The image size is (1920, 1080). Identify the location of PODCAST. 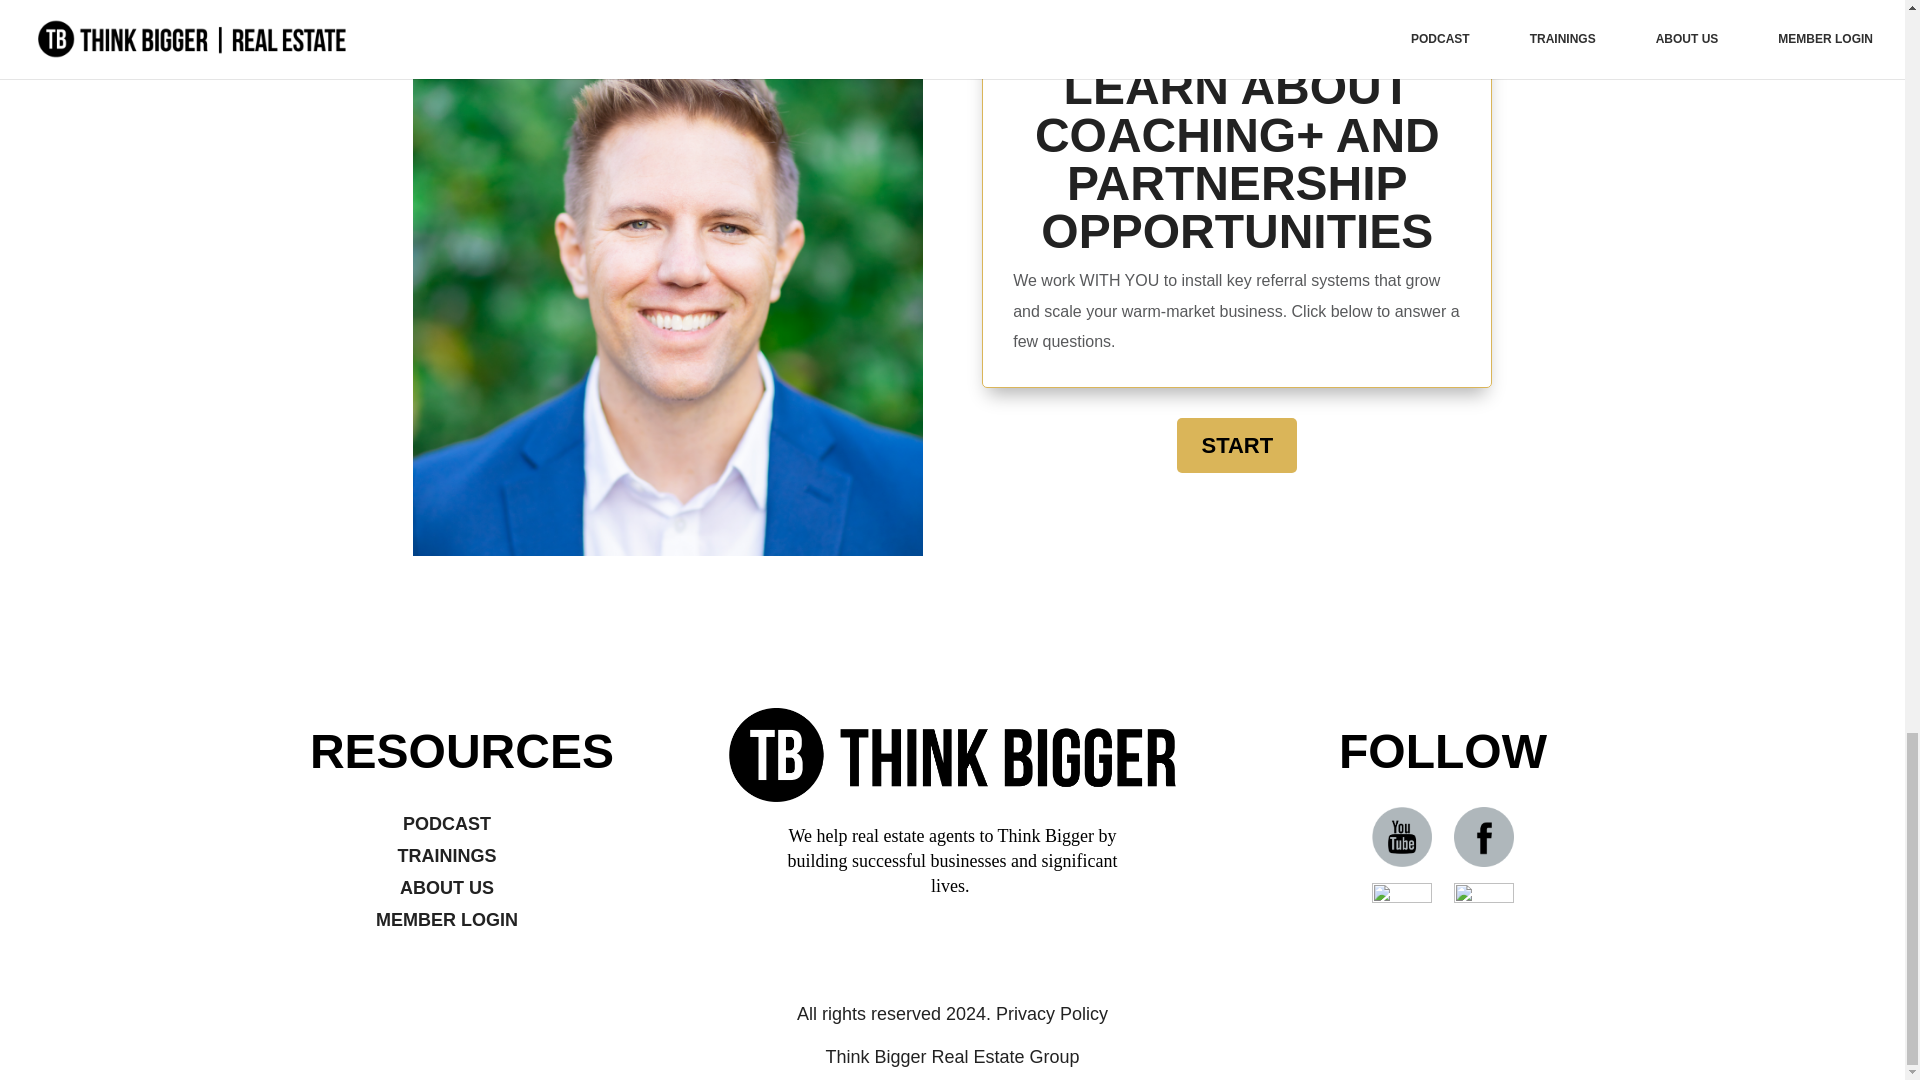
(447, 824).